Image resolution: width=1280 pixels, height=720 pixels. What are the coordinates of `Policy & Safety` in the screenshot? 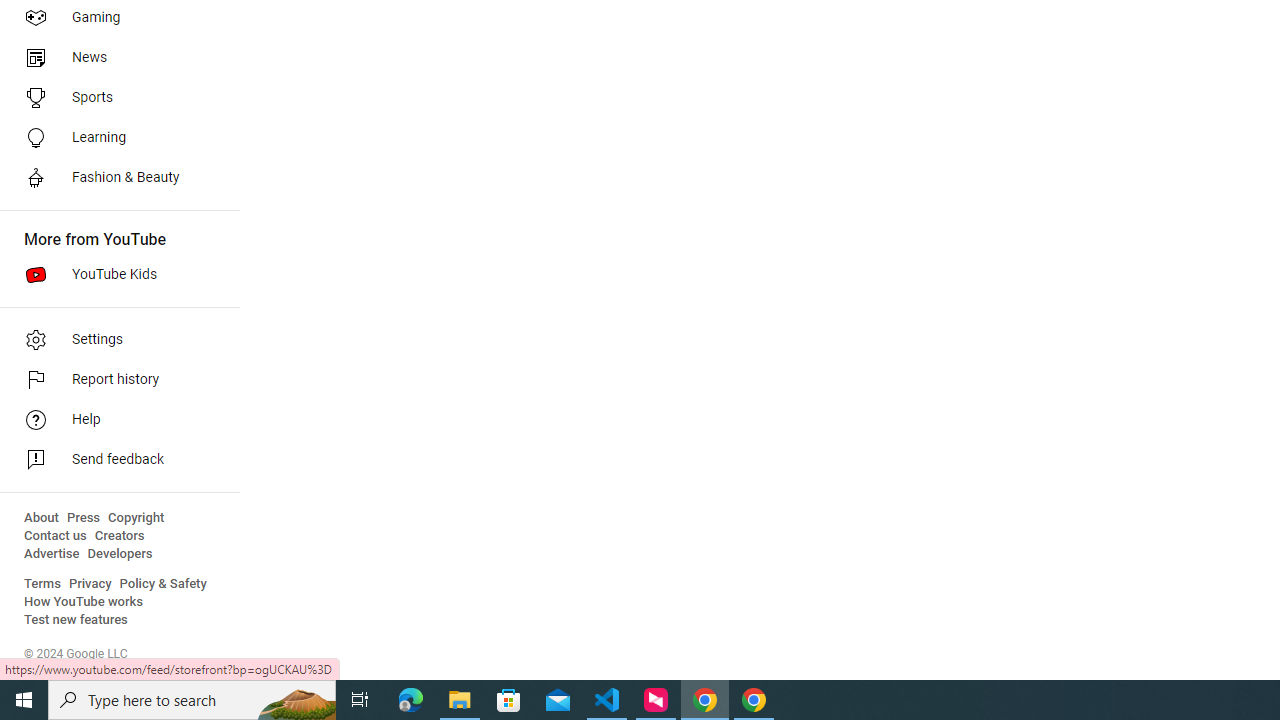 It's located at (163, 584).